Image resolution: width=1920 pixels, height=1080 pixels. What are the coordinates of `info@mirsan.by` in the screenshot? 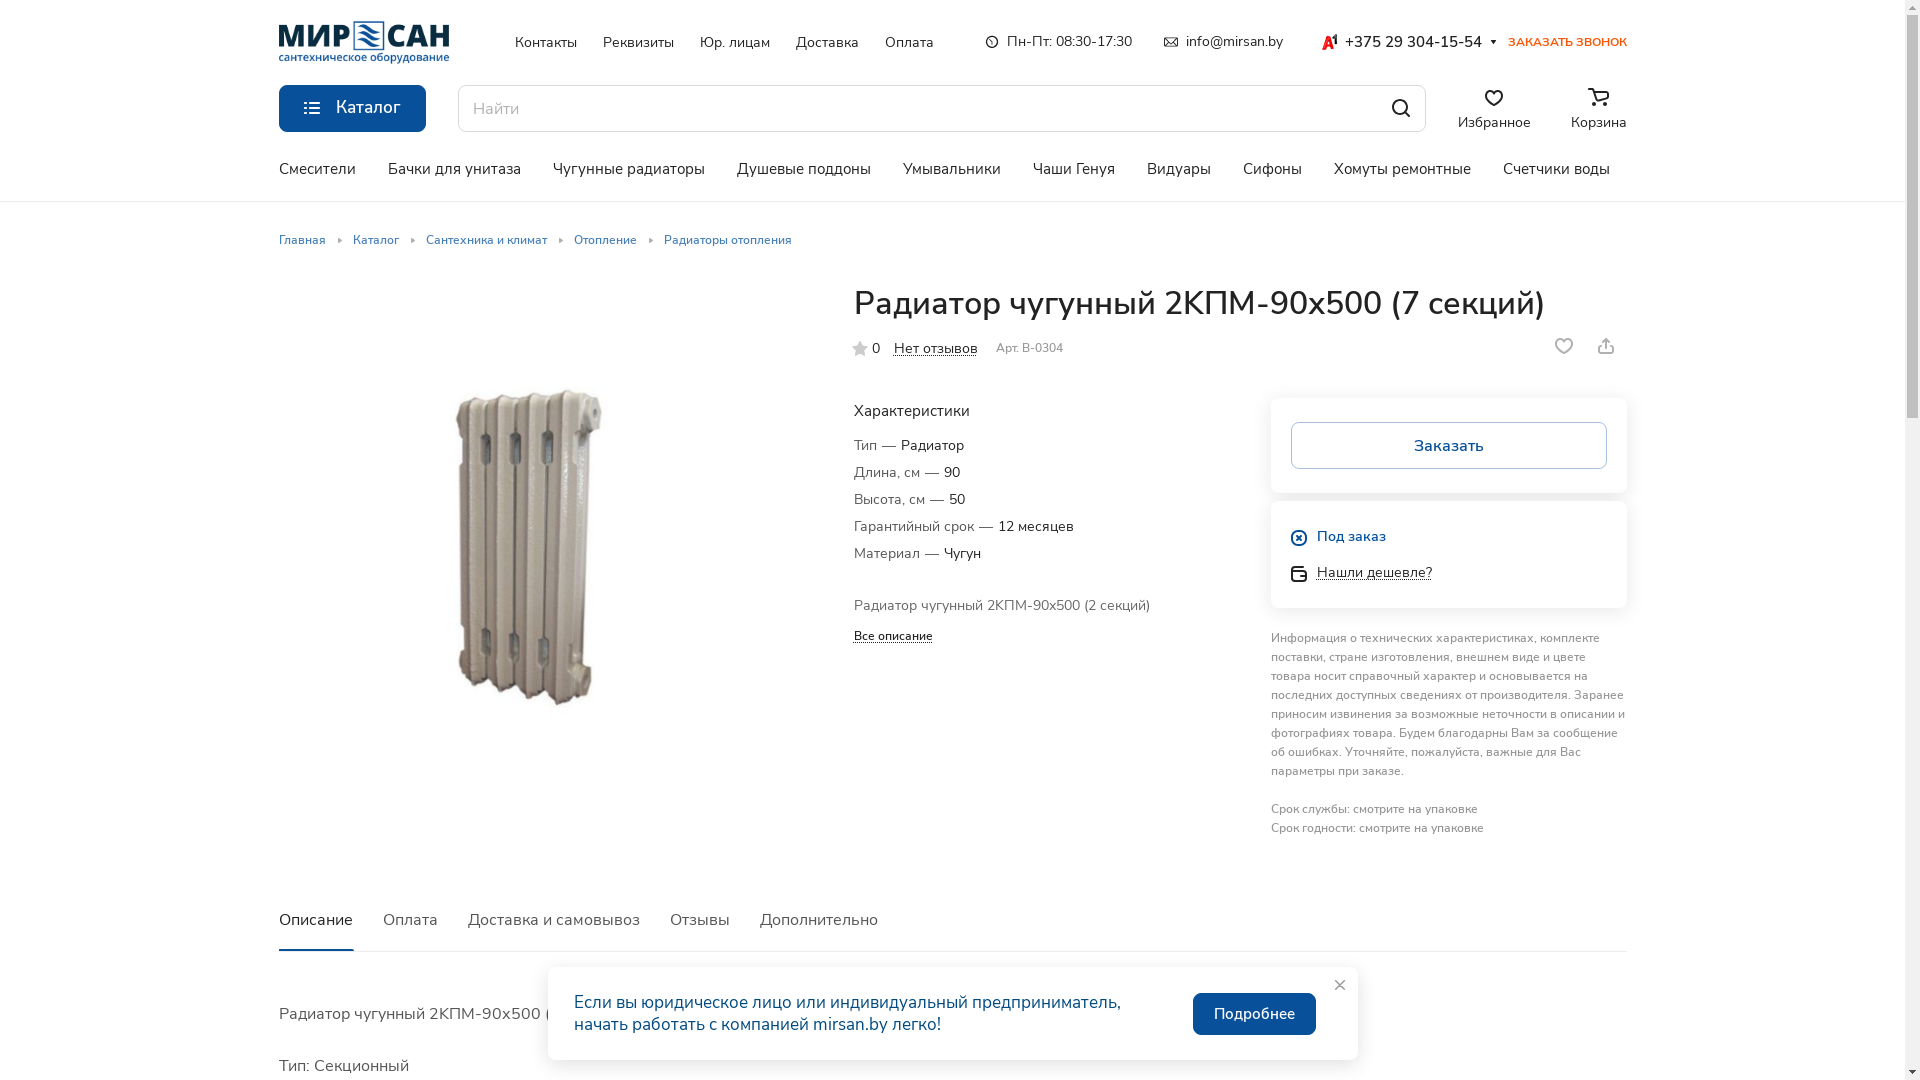 It's located at (1224, 42).